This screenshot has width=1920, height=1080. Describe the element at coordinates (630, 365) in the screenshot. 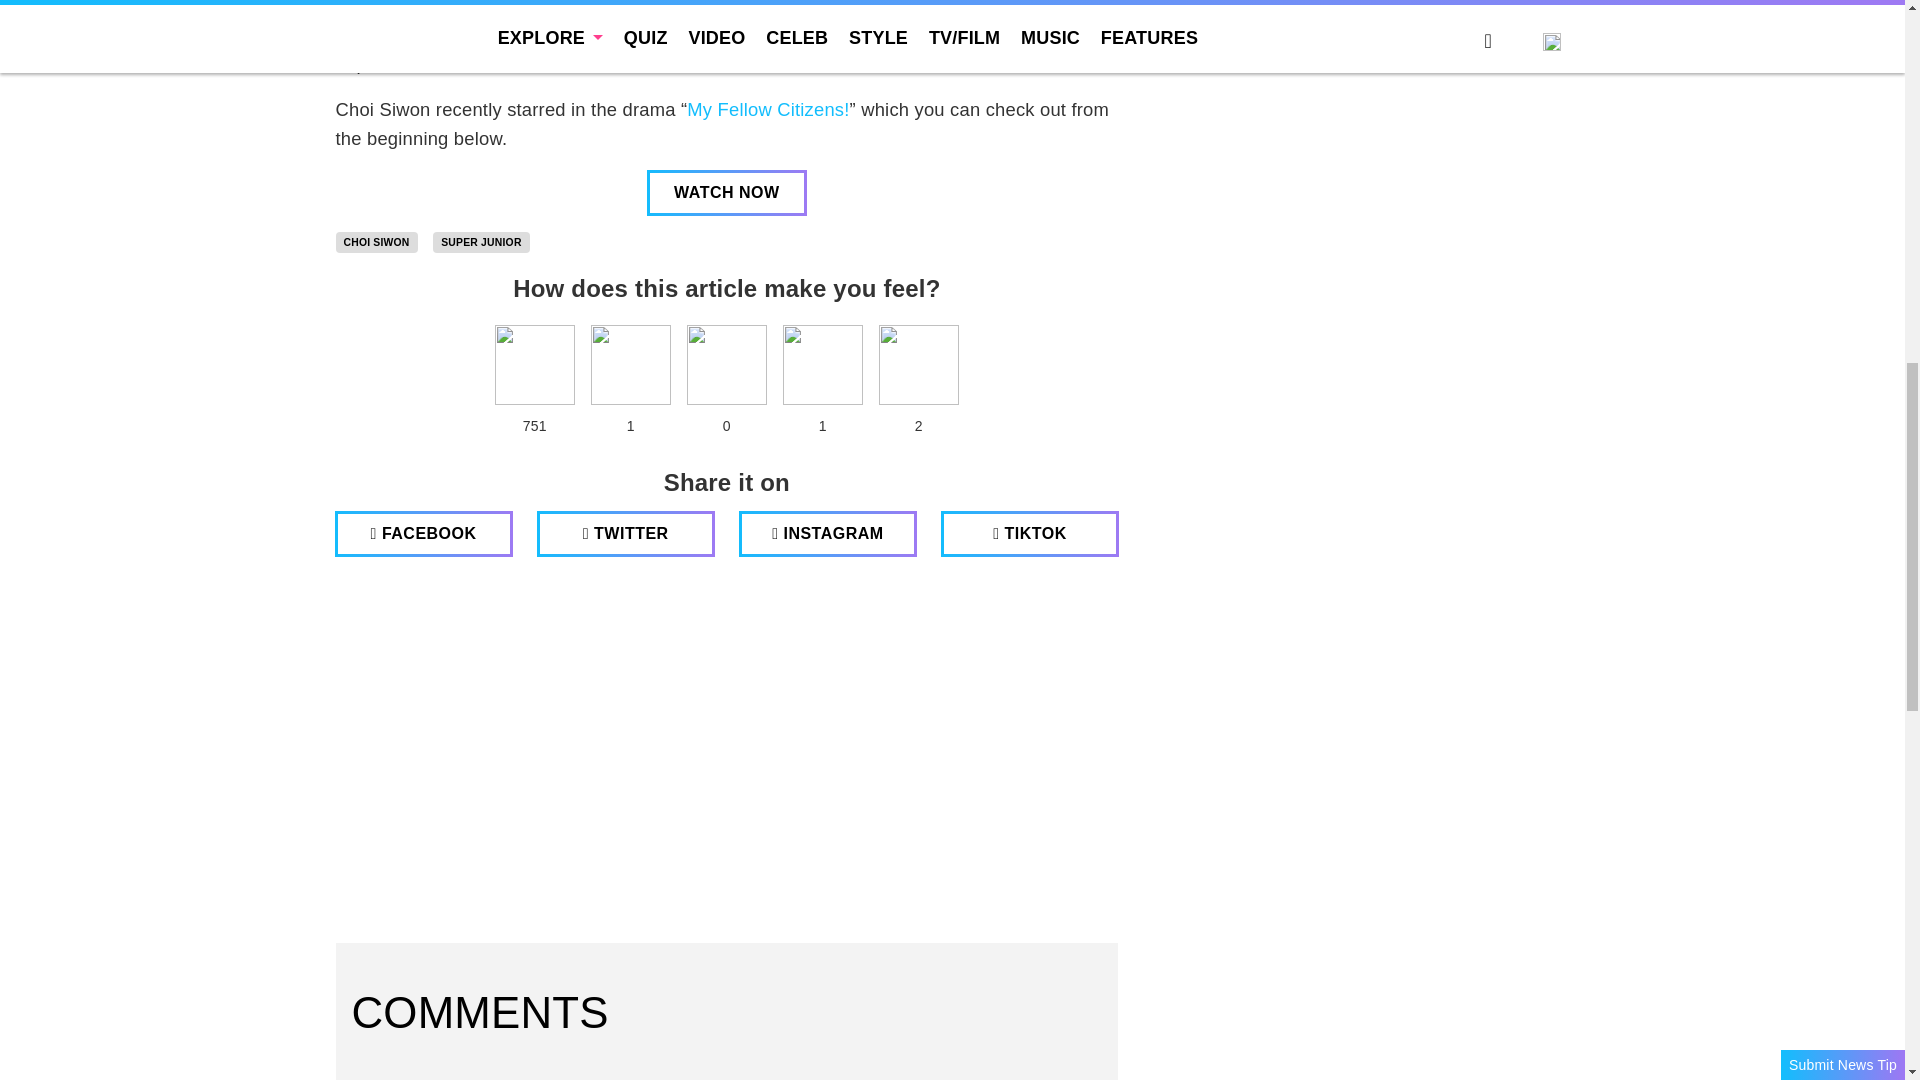

I see `LOL` at that location.